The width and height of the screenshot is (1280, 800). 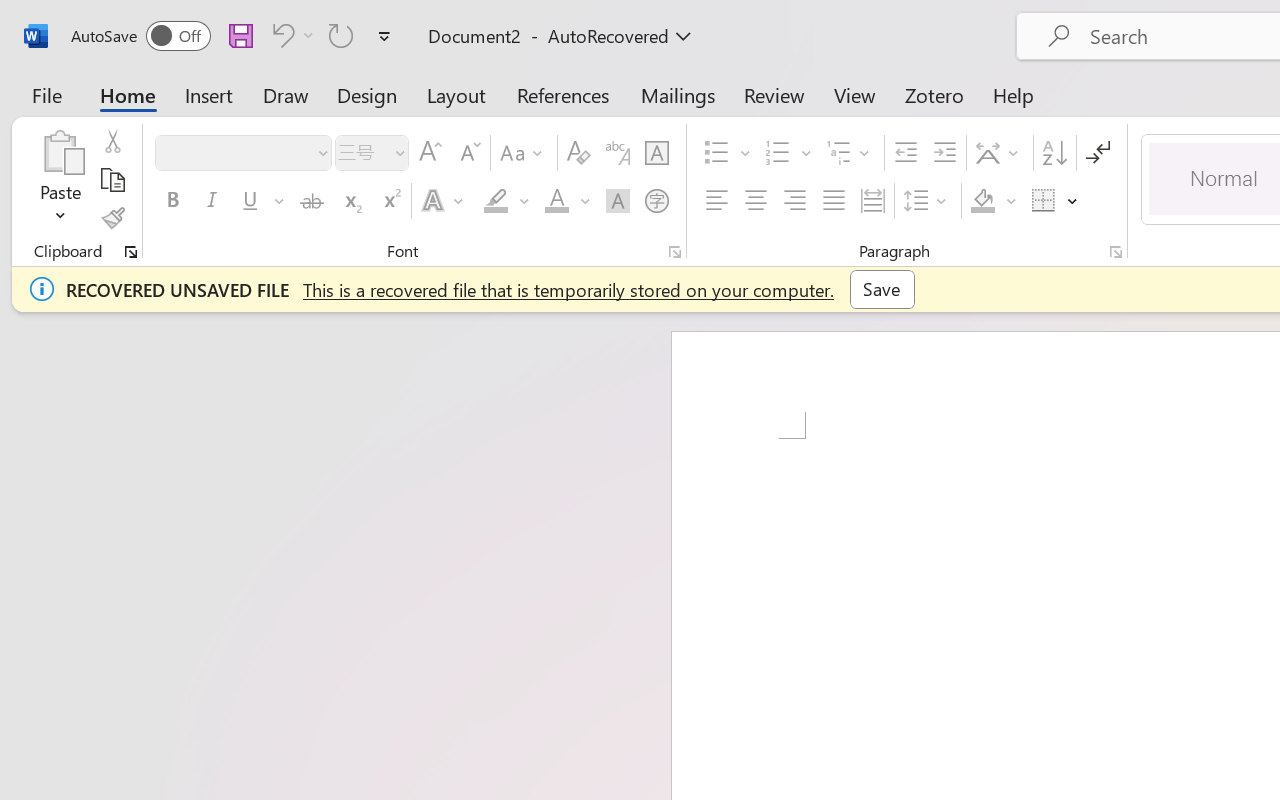 What do you see at coordinates (112, 141) in the screenshot?
I see `Cut` at bounding box center [112, 141].